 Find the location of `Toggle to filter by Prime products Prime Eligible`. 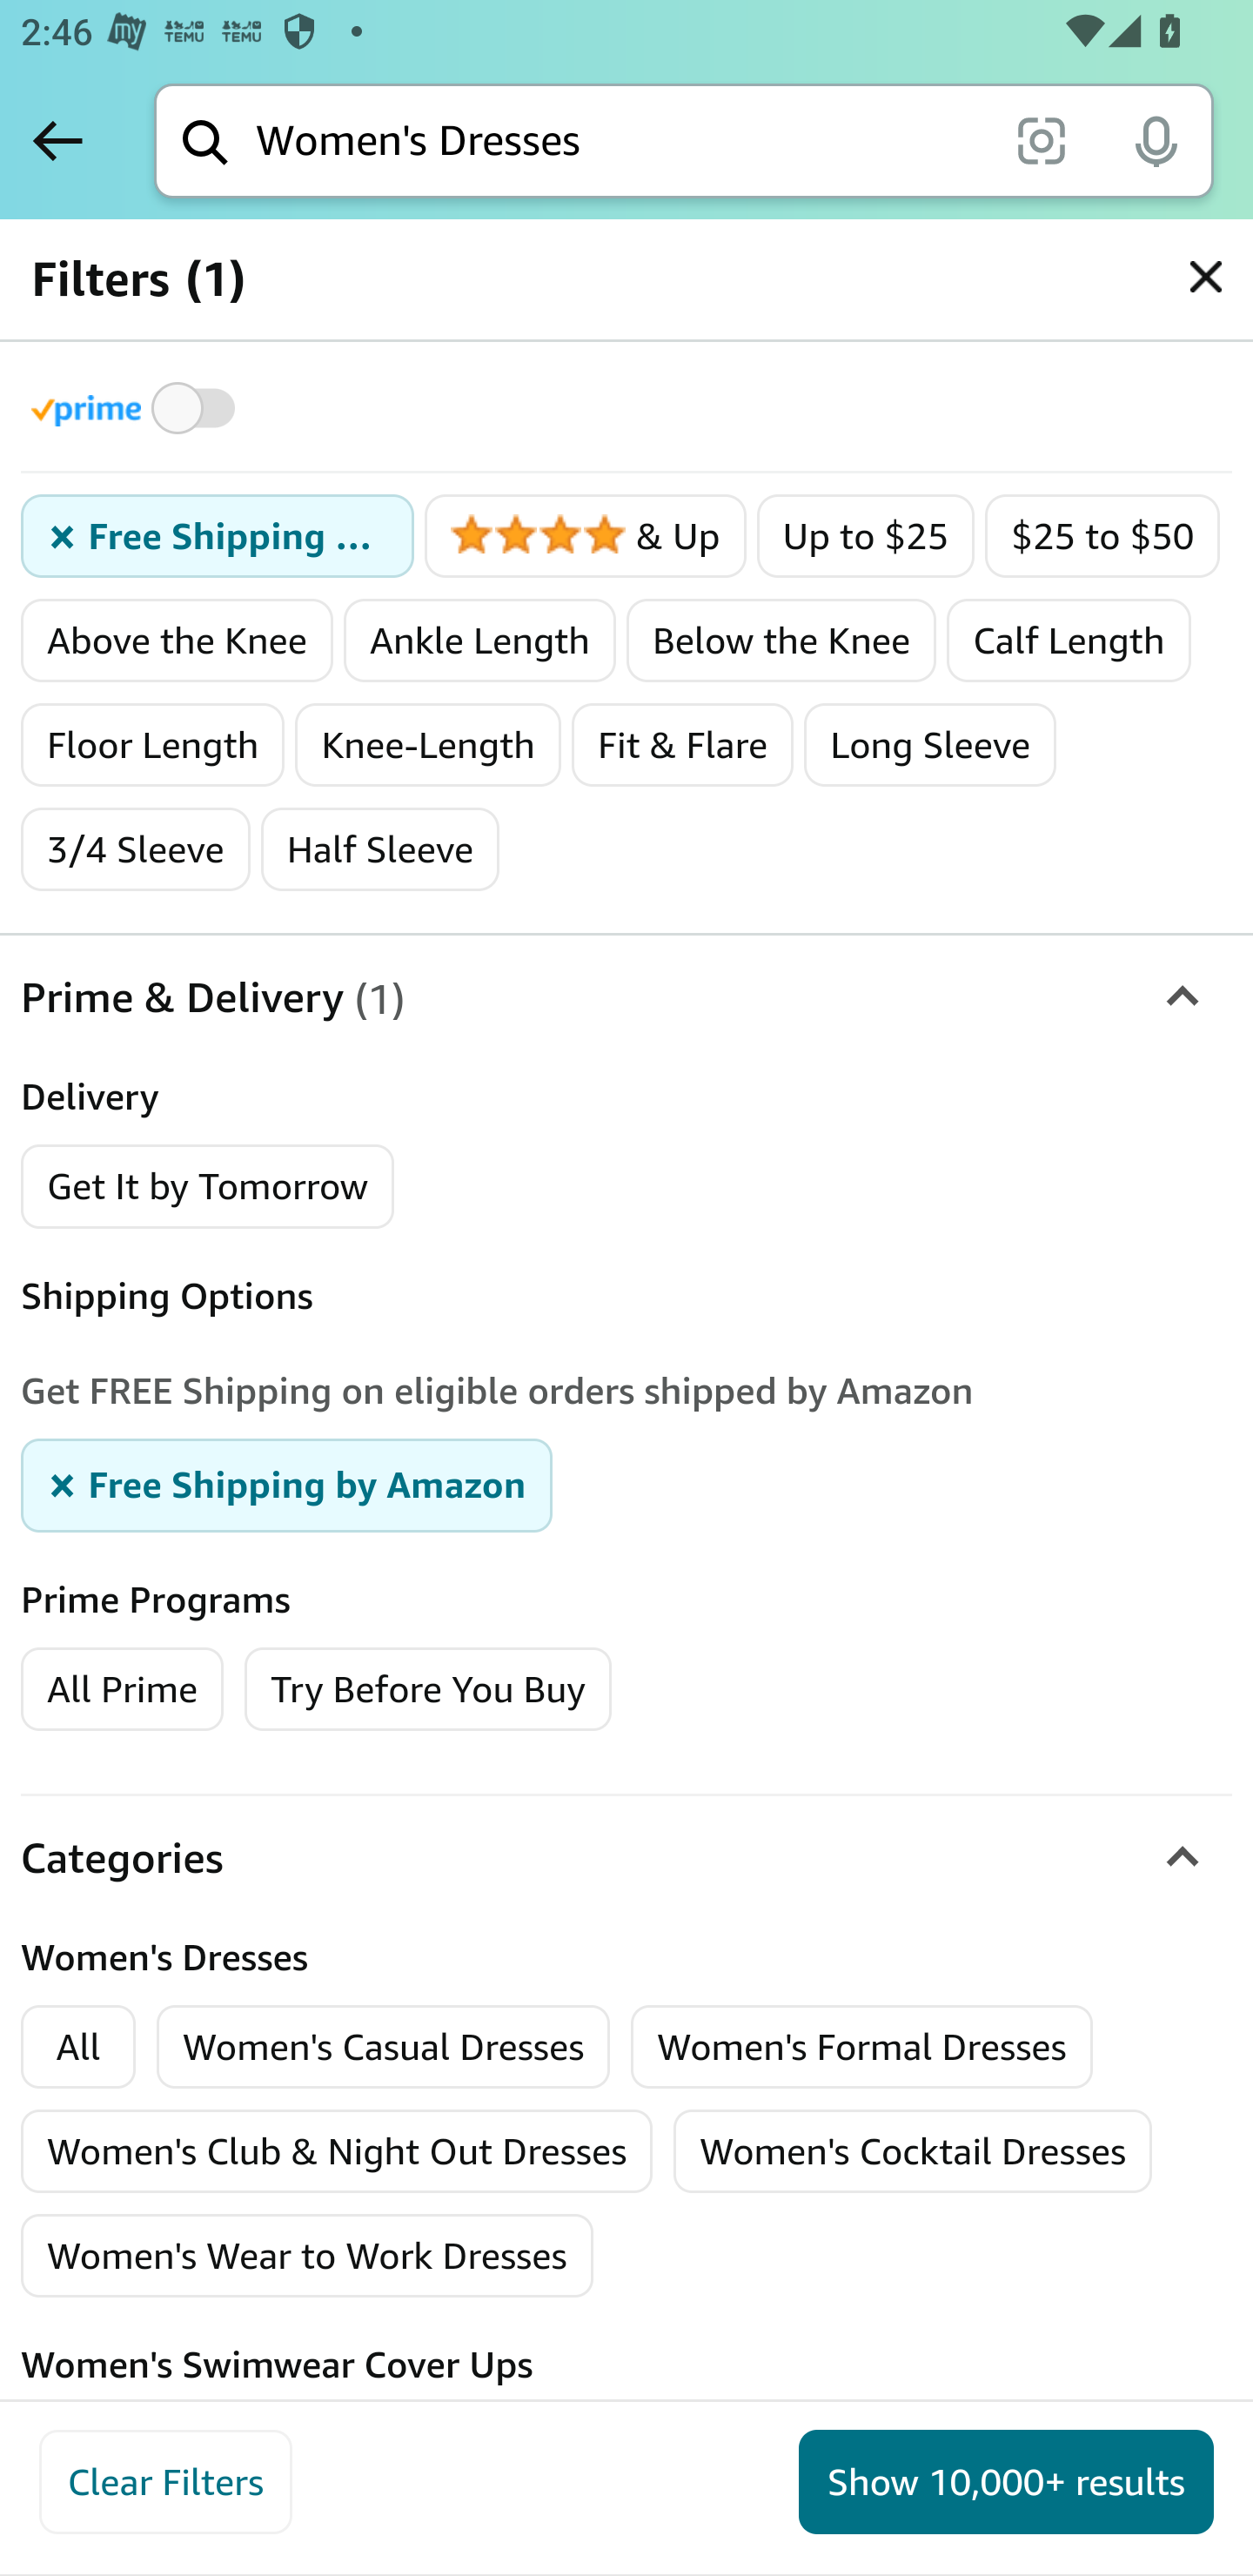

Toggle to filter by Prime products Prime Eligible is located at coordinates (137, 407).